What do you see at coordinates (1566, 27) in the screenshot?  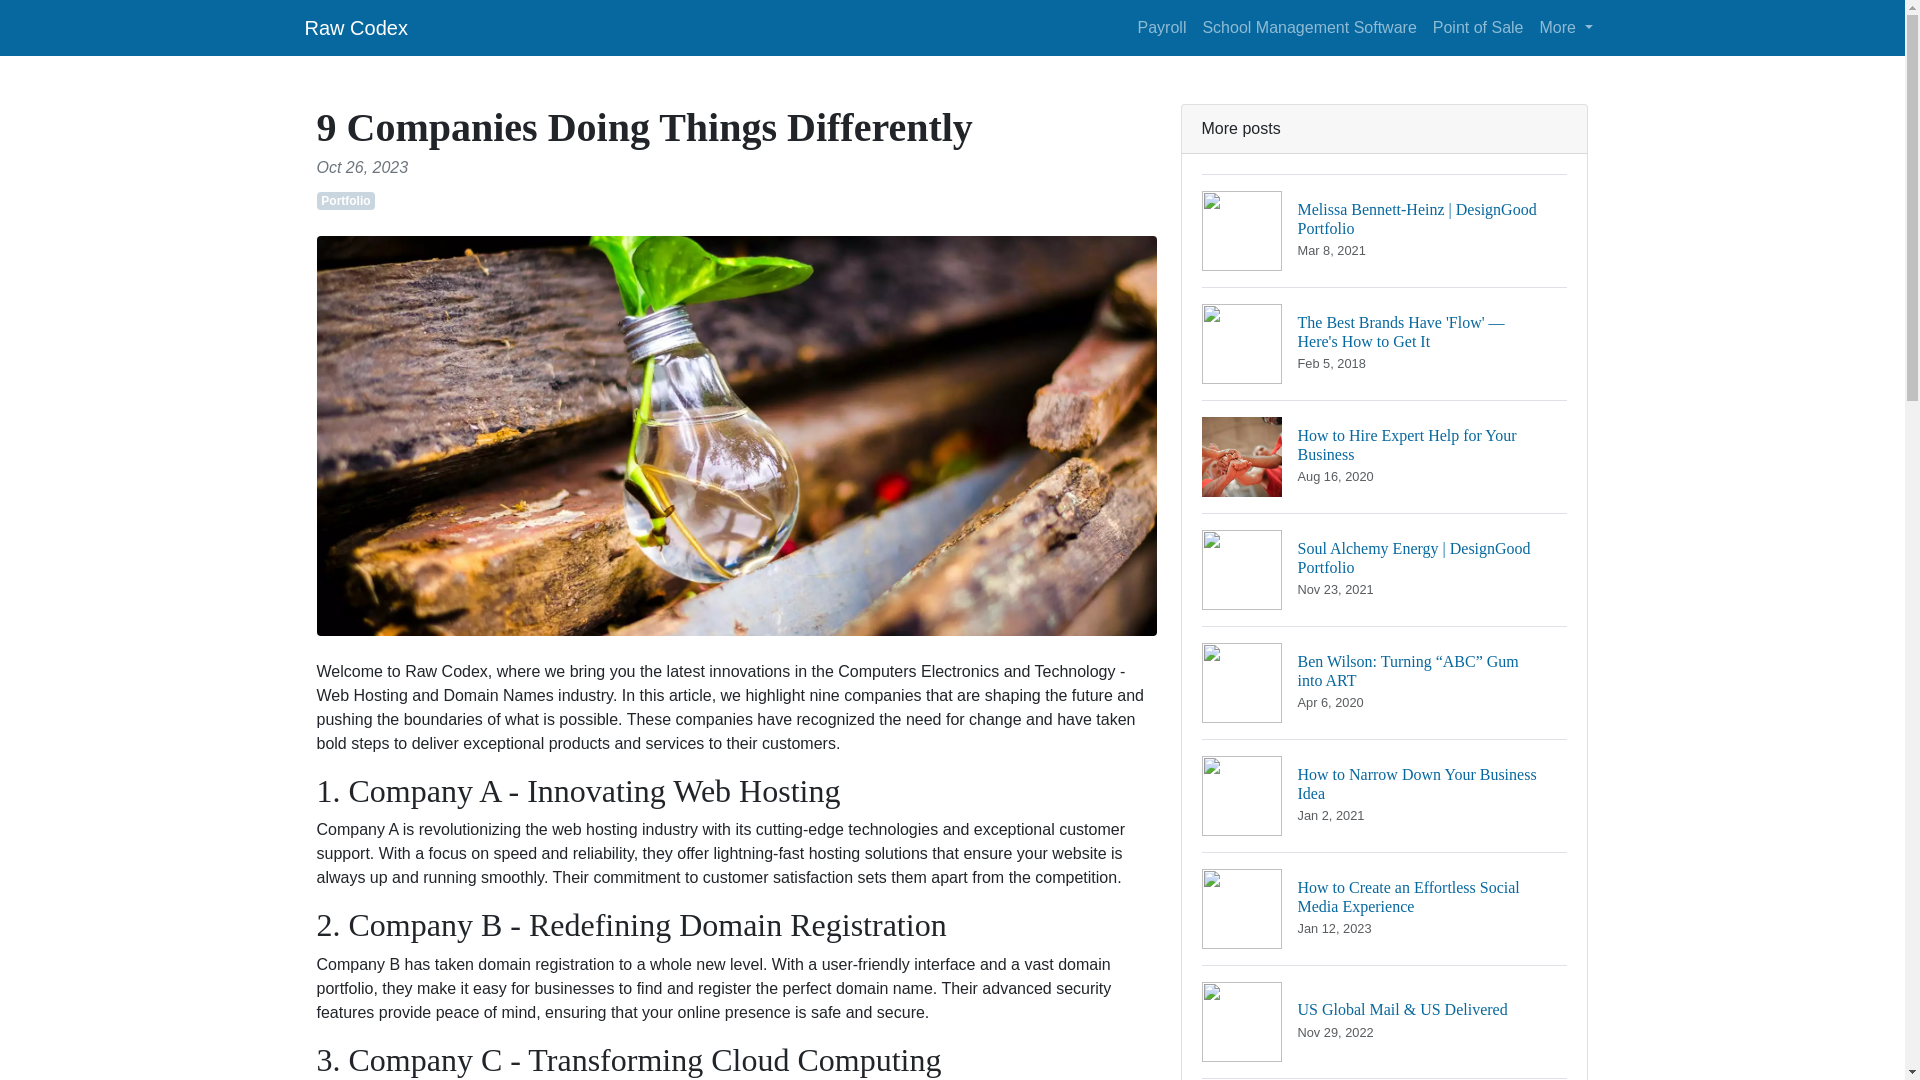 I see `More` at bounding box center [1566, 27].